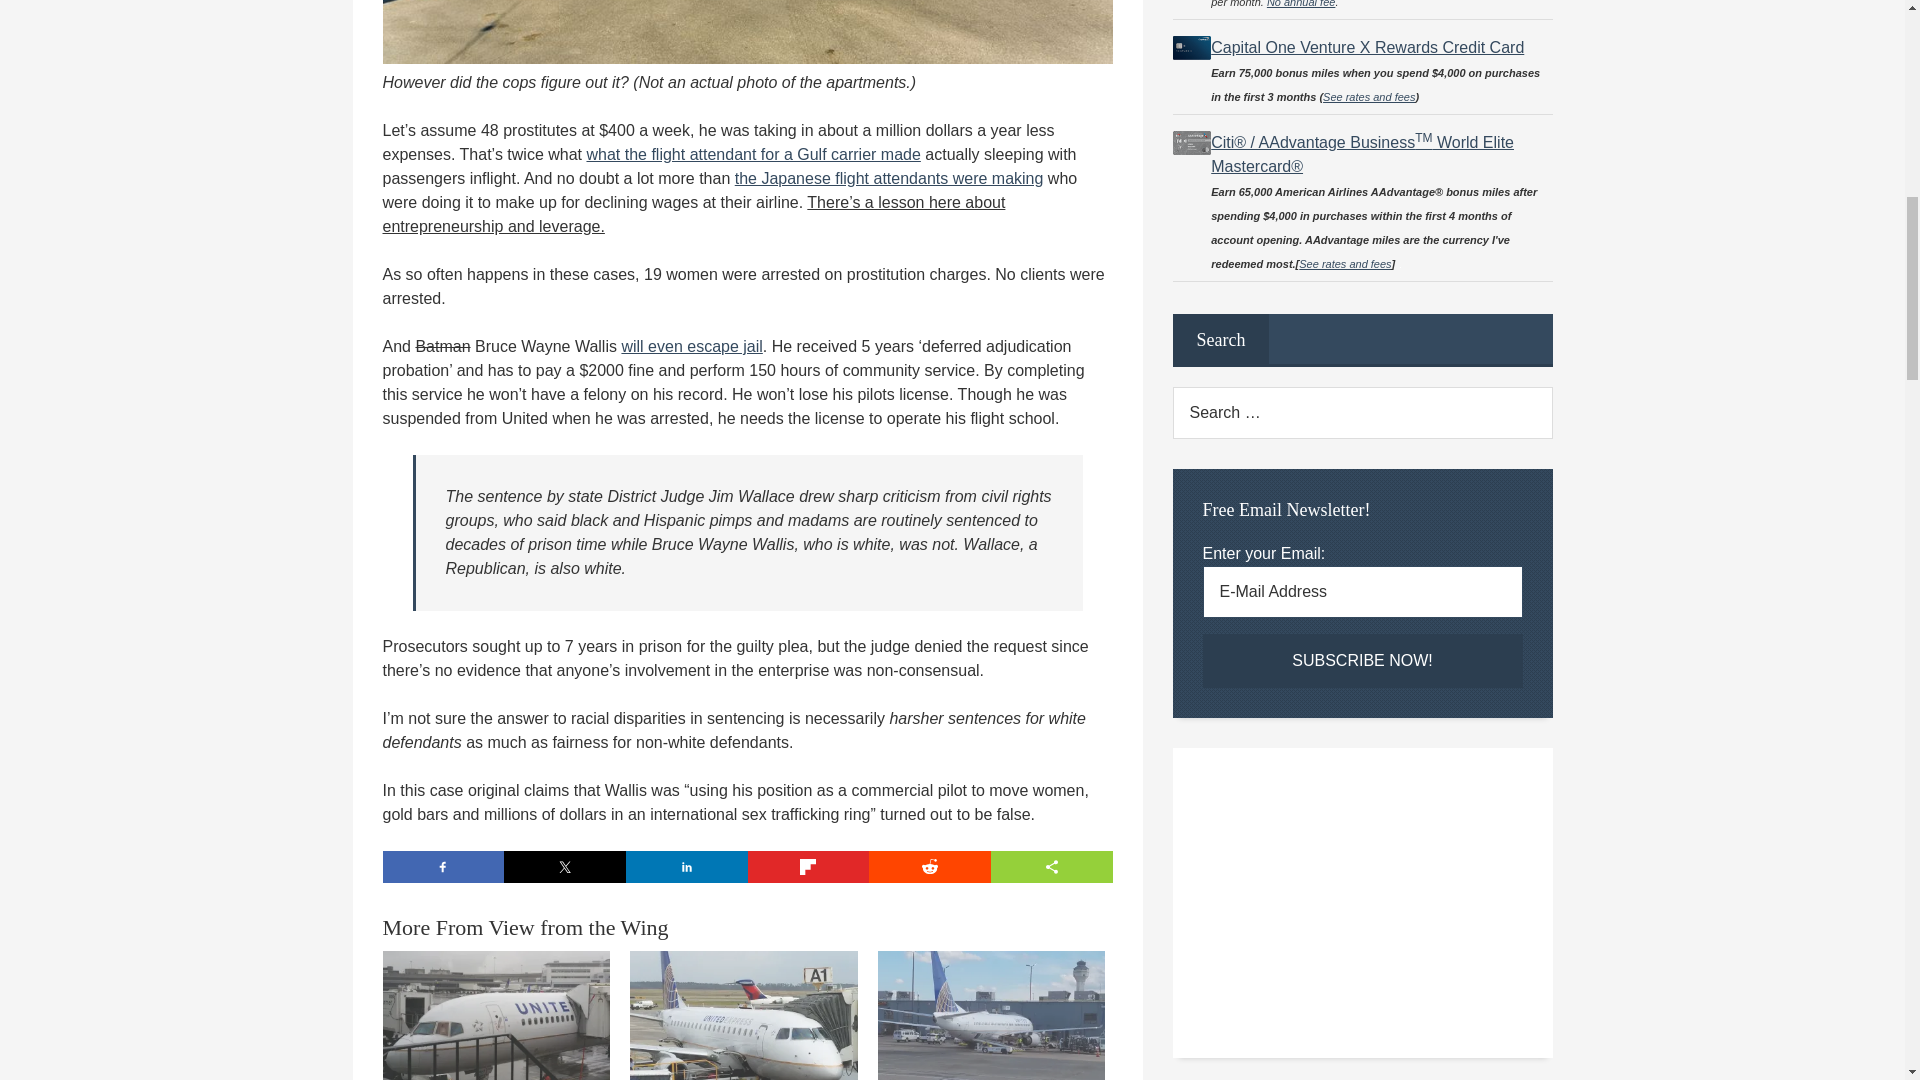  What do you see at coordinates (691, 346) in the screenshot?
I see `will even escape jail` at bounding box center [691, 346].